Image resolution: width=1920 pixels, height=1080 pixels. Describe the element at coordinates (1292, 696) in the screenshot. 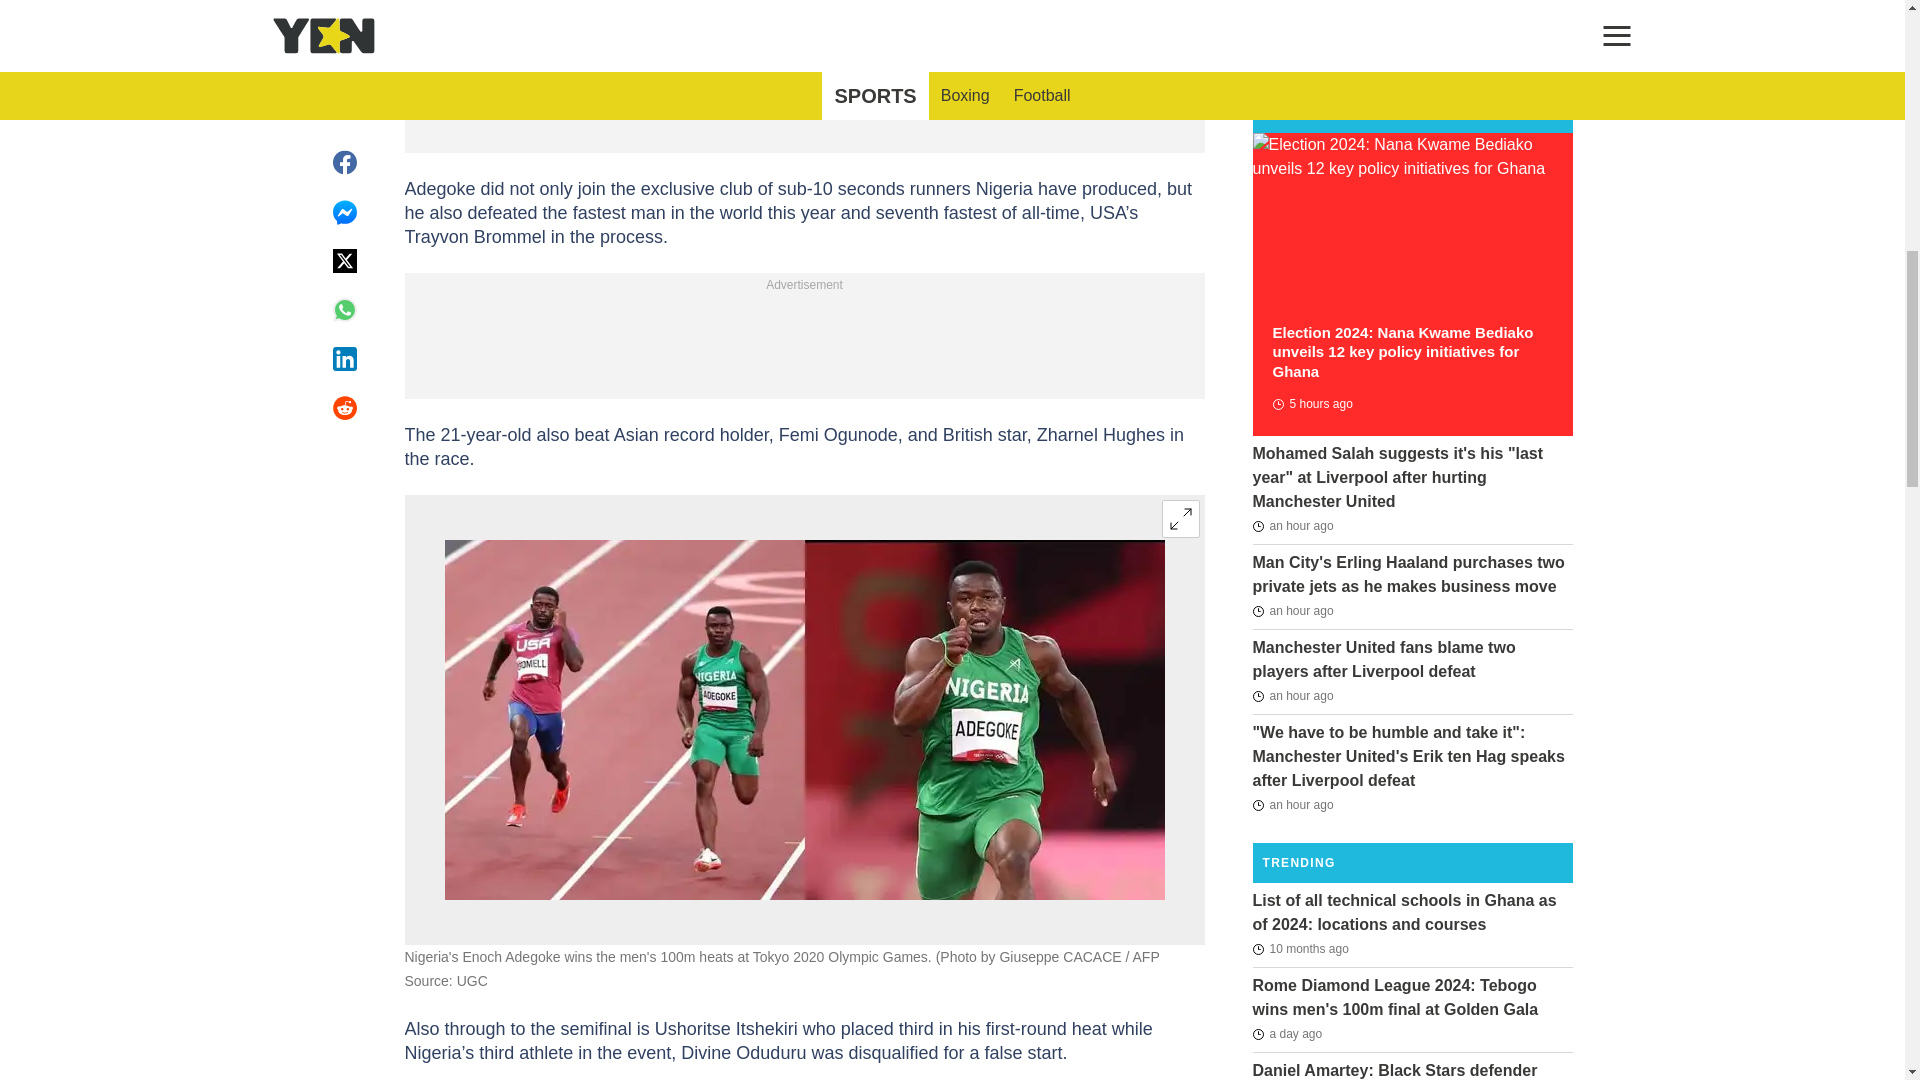

I see `2024-09-01T19:01:17Z` at that location.